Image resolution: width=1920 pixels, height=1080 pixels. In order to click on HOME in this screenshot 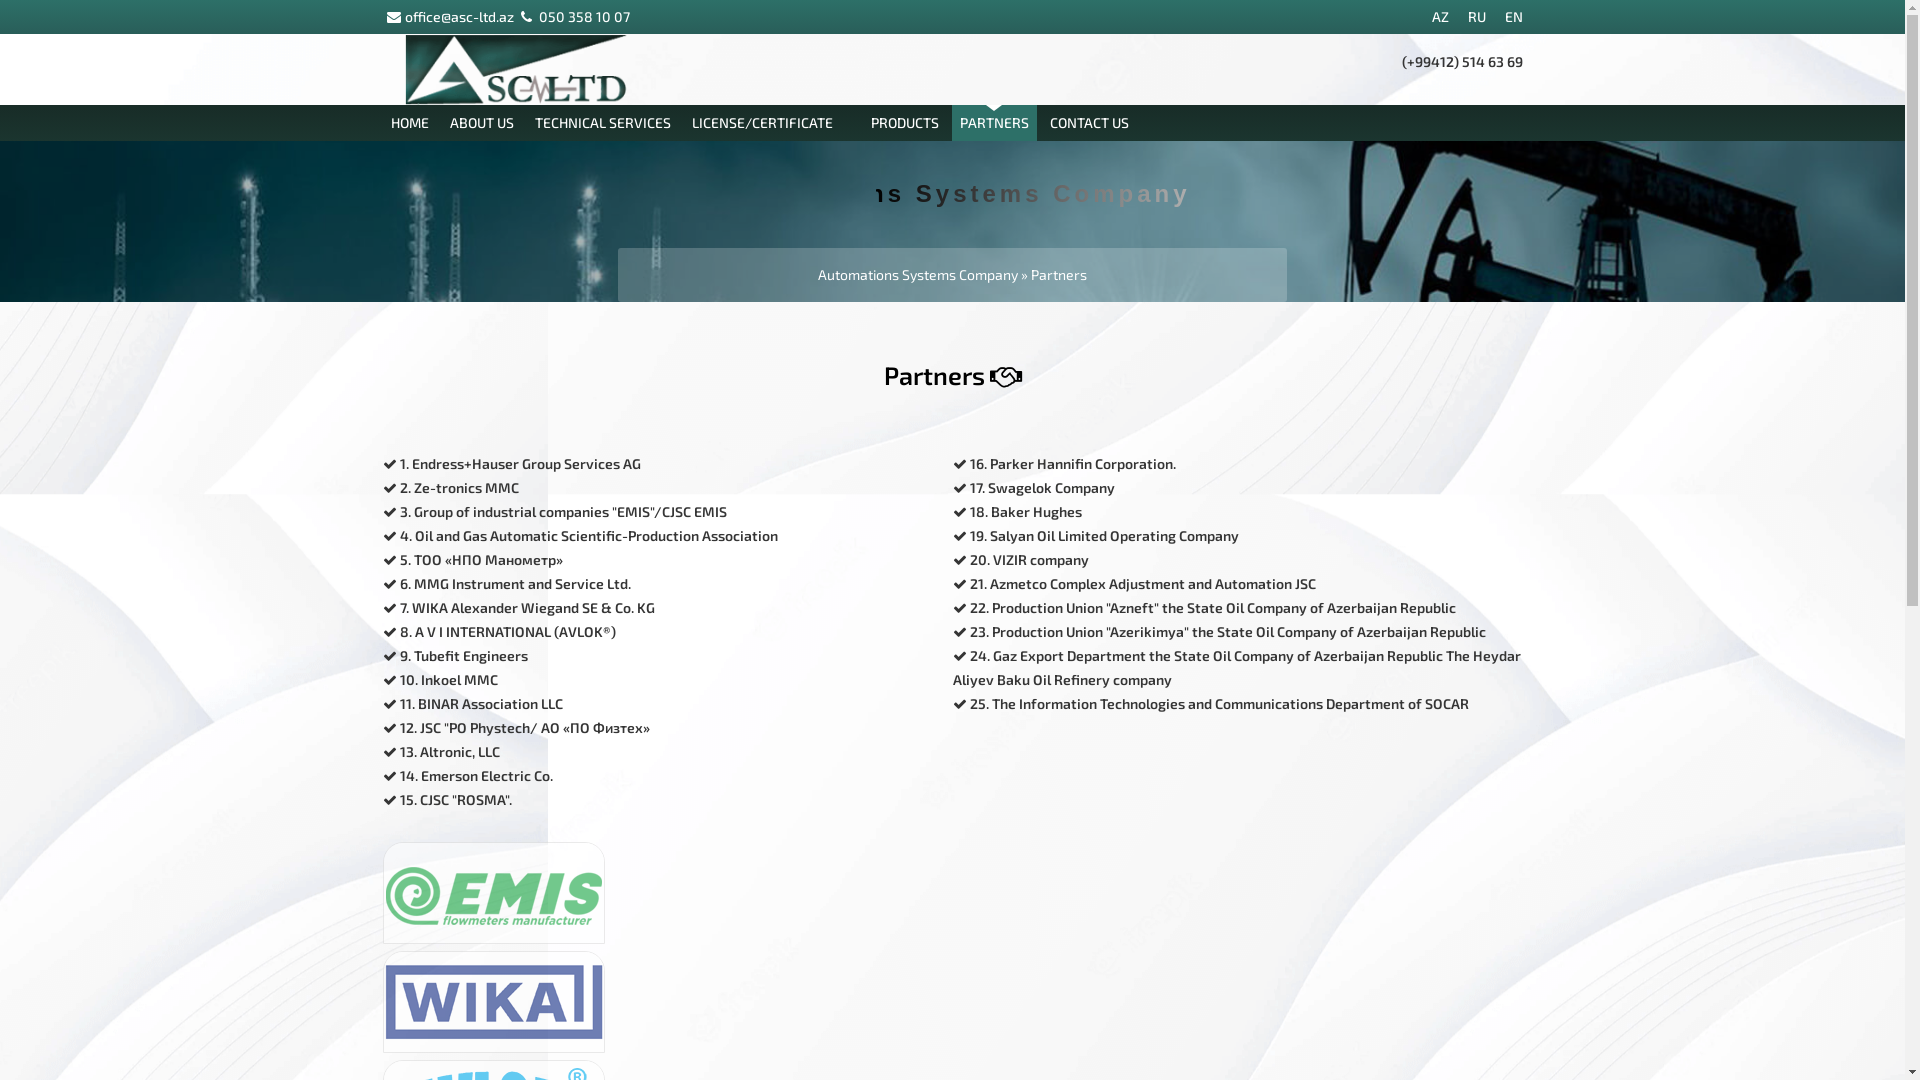, I will do `click(409, 123)`.